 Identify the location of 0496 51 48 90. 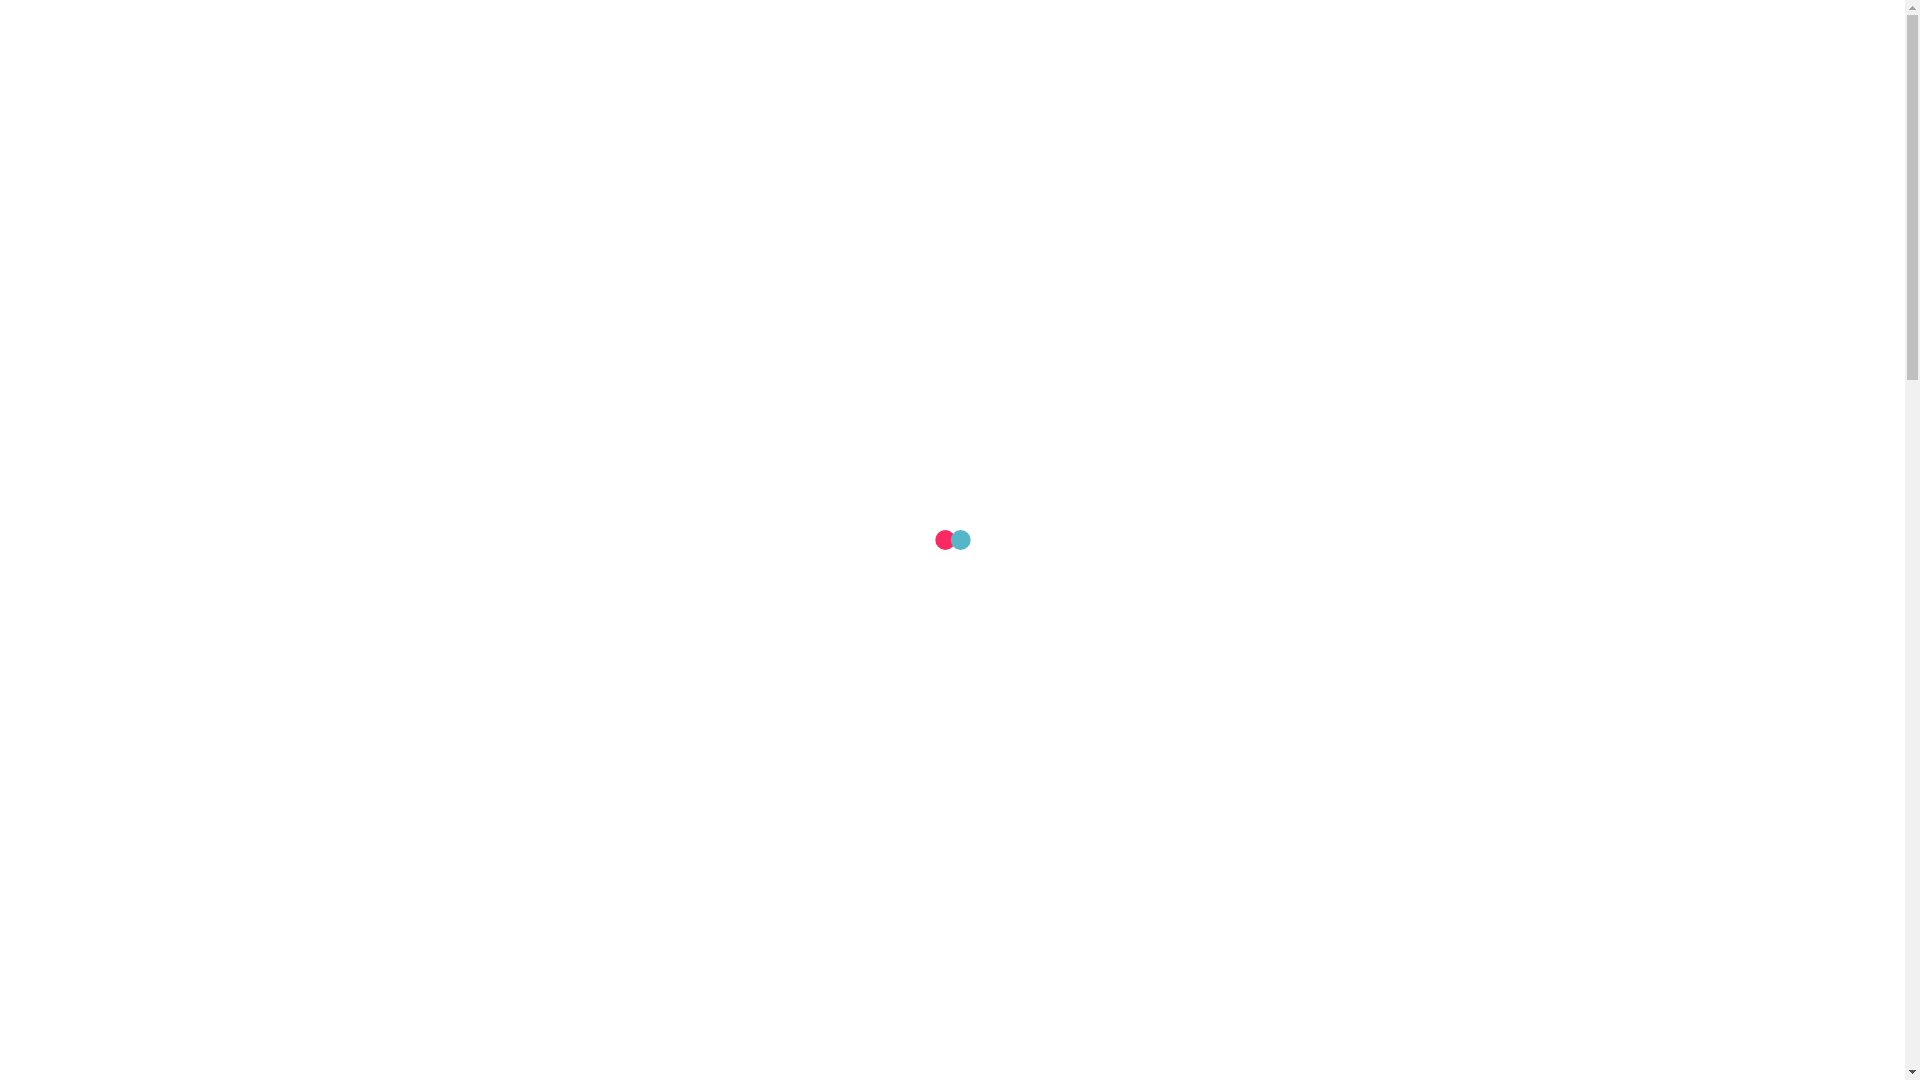
(439, 26).